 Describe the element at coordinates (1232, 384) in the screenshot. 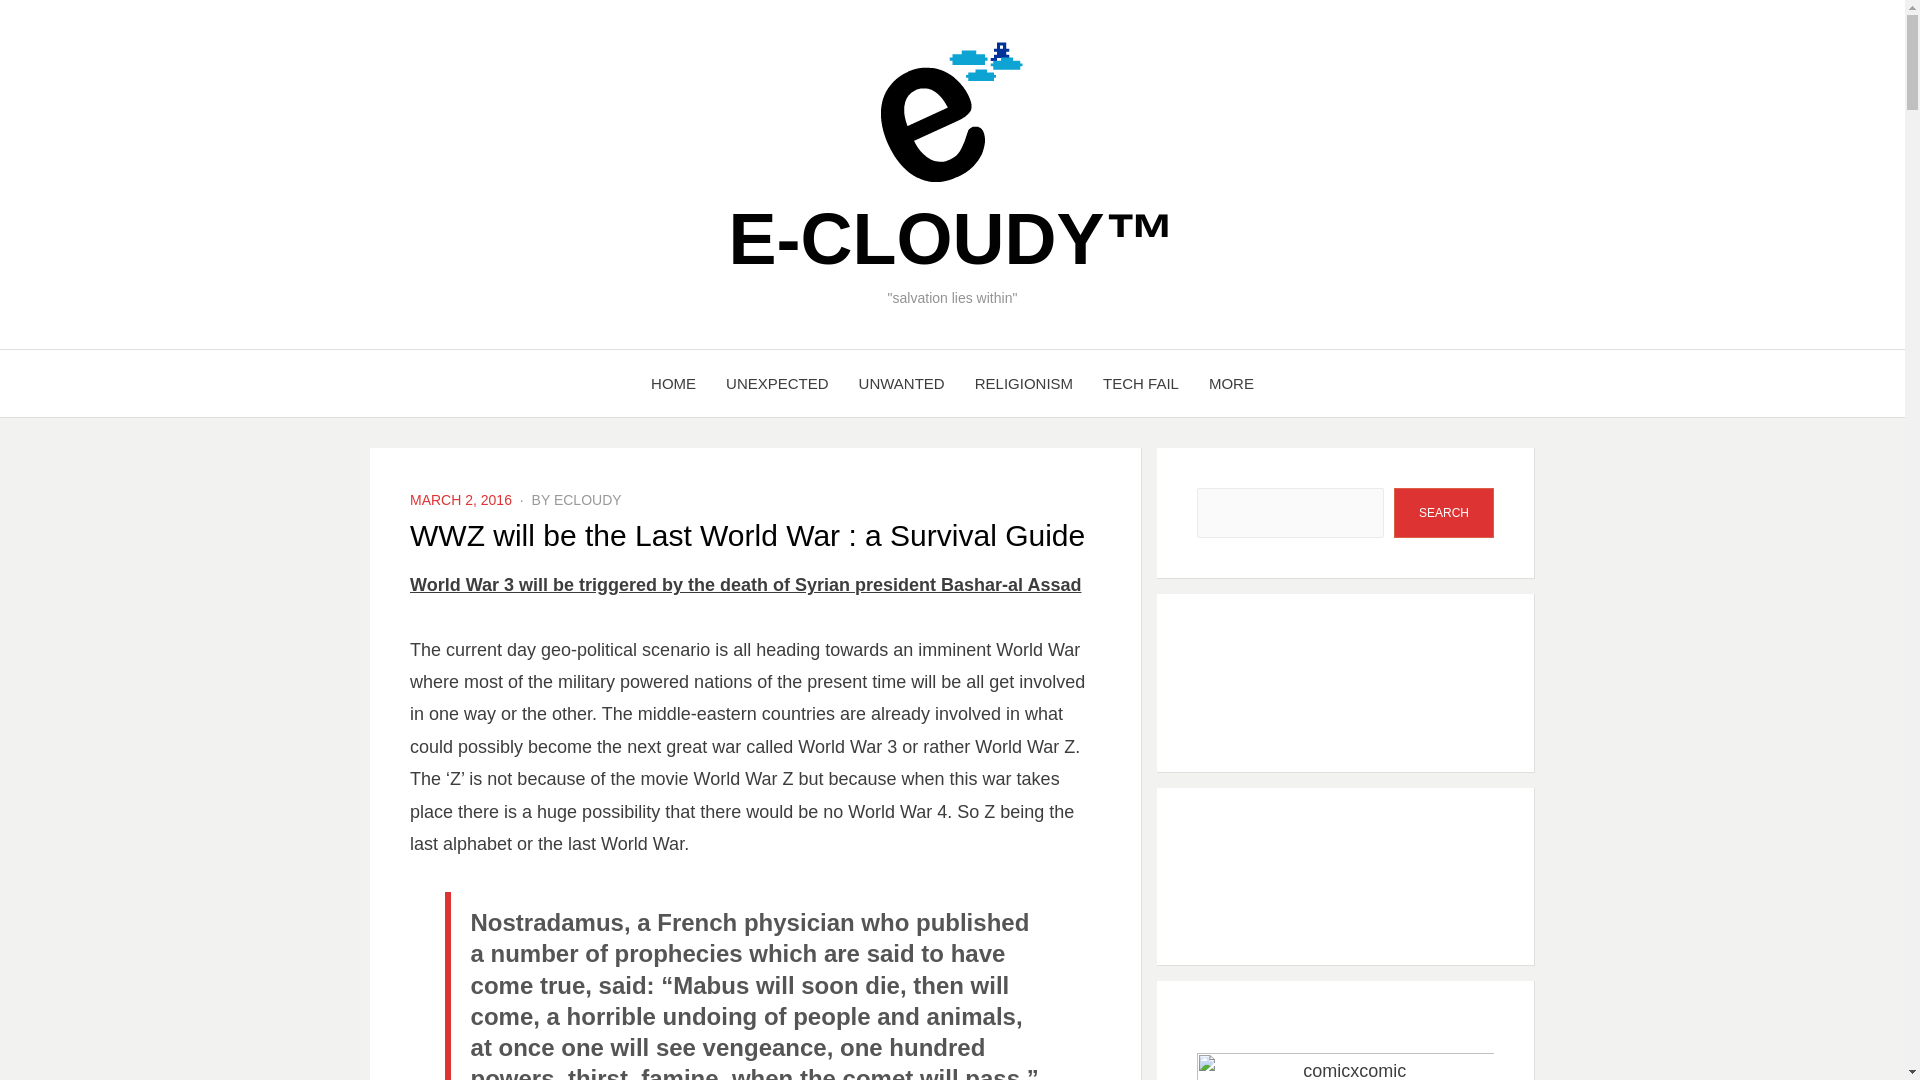

I see `MORE` at that location.